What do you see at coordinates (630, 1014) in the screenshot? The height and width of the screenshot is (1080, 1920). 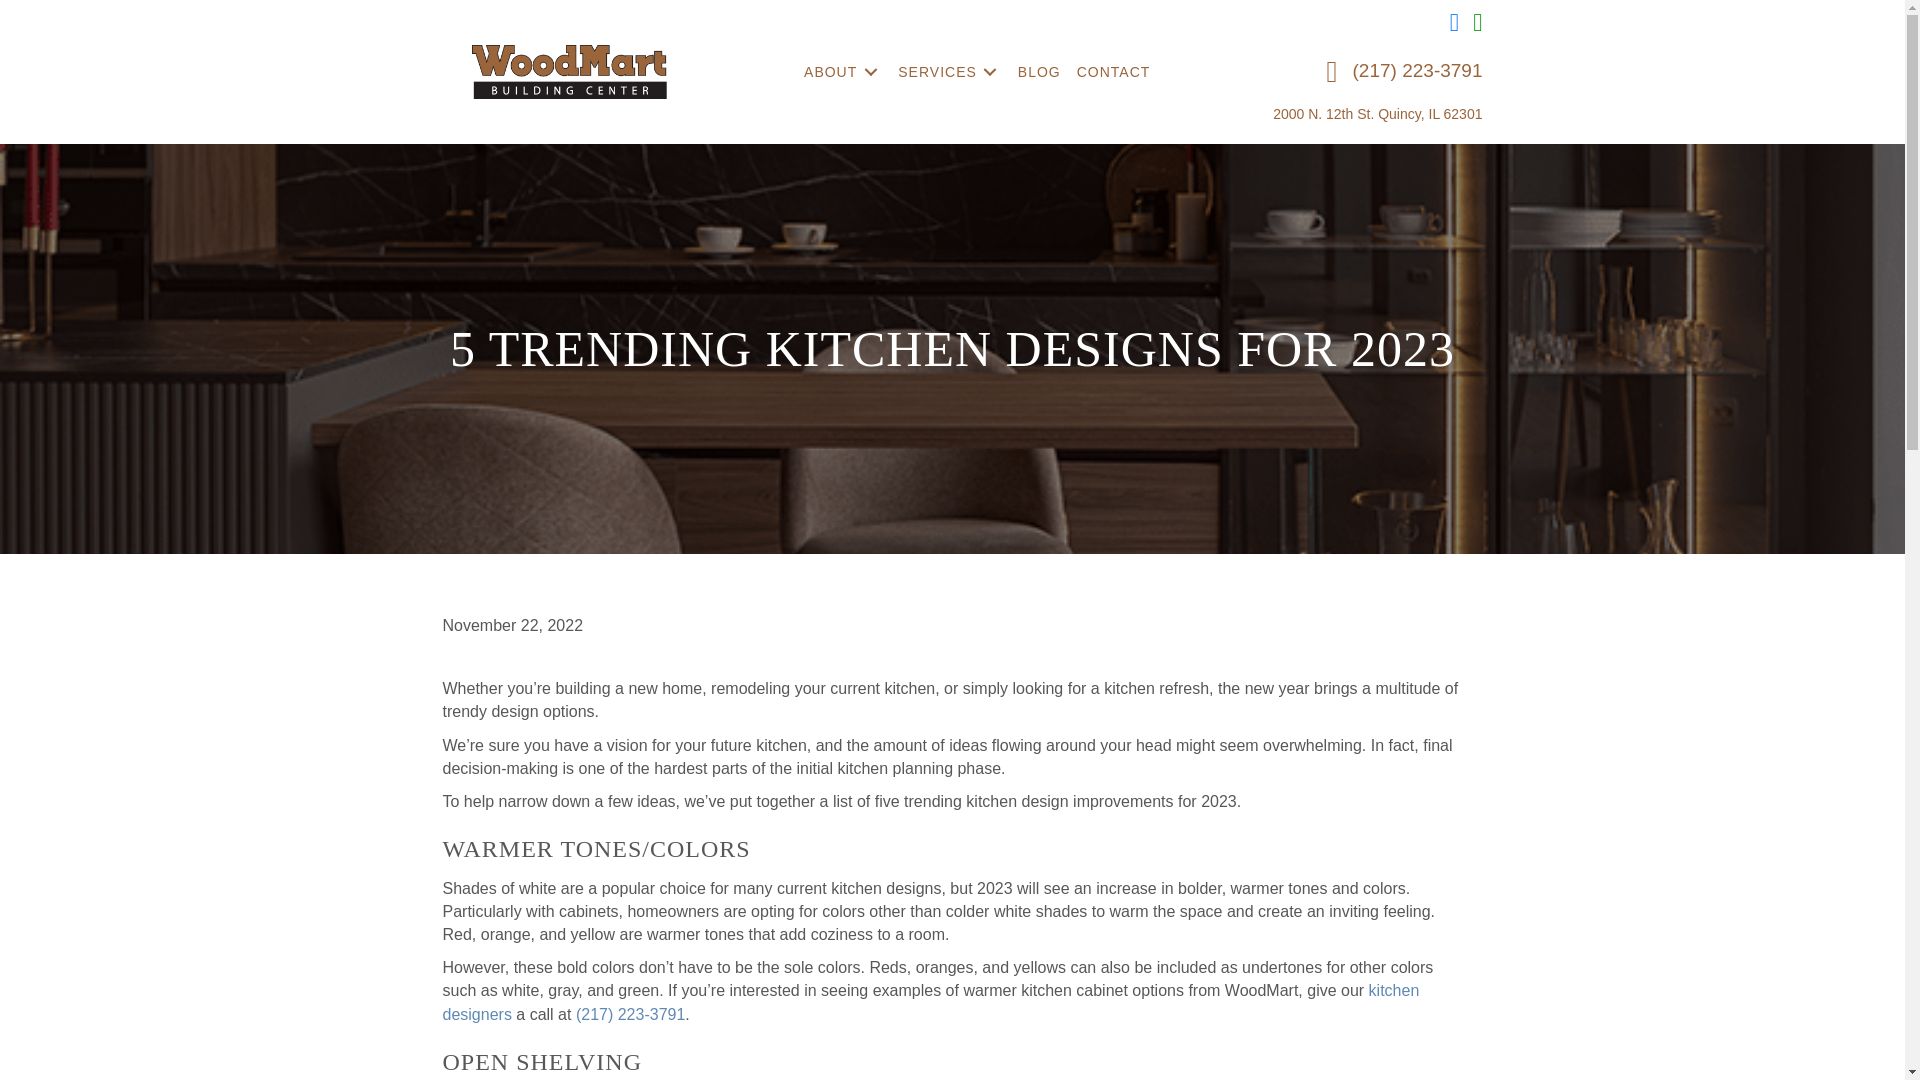 I see `Call WoodMart` at bounding box center [630, 1014].